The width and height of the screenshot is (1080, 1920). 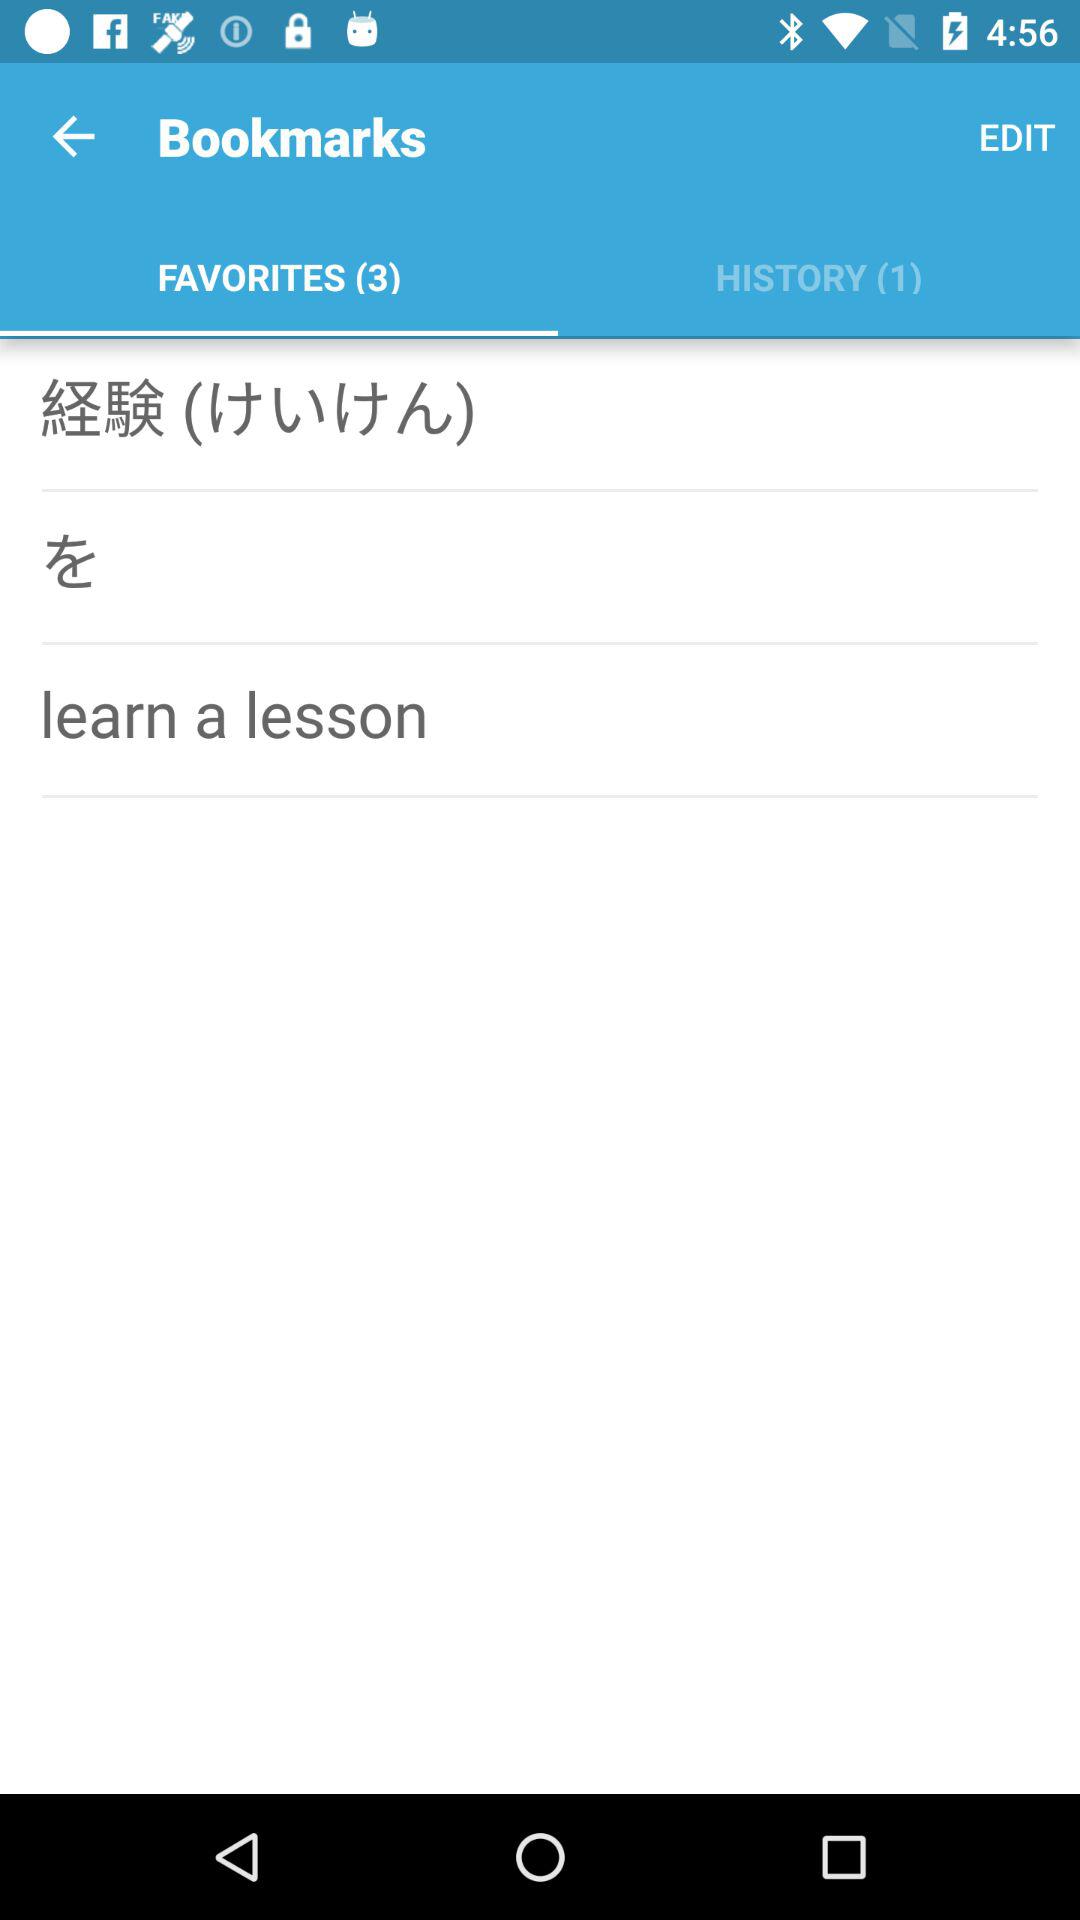 What do you see at coordinates (818, 272) in the screenshot?
I see `jump to the history (1) icon` at bounding box center [818, 272].